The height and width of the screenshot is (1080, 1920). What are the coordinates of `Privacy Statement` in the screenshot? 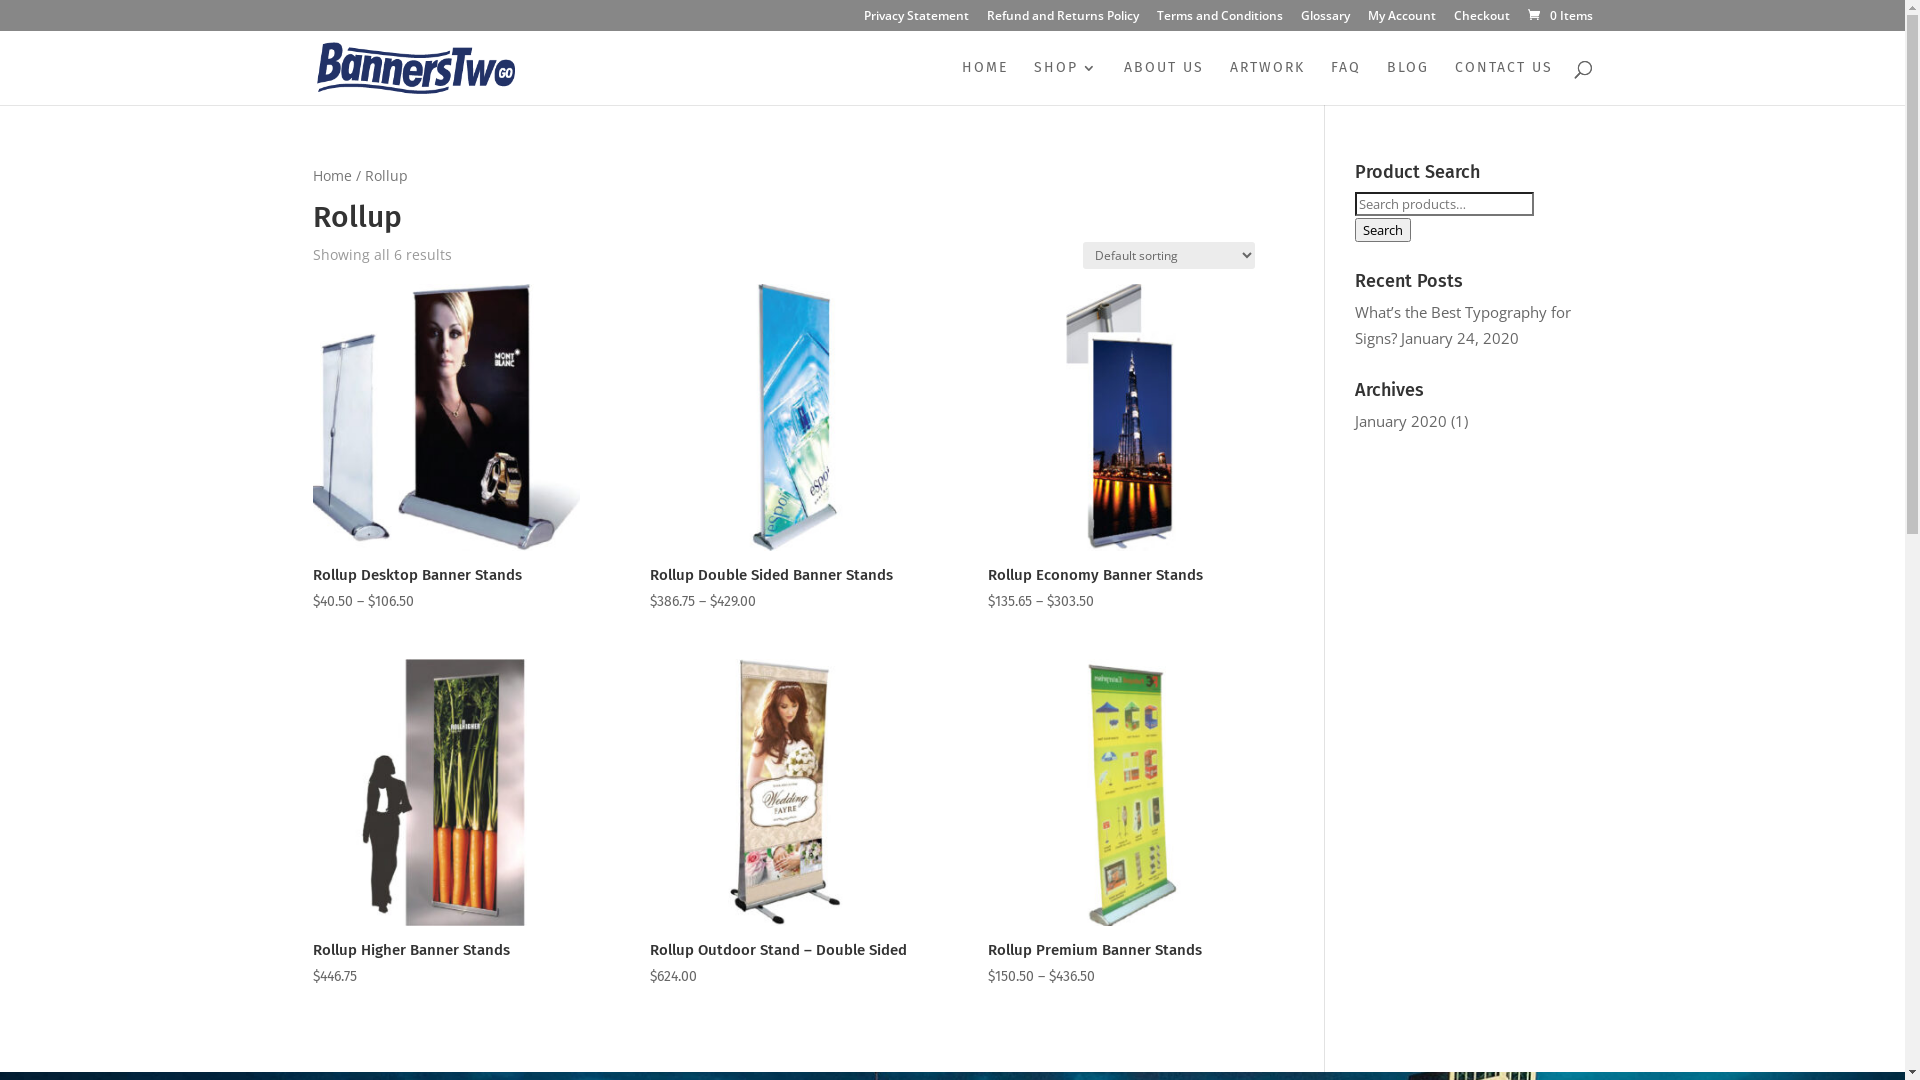 It's located at (916, 20).